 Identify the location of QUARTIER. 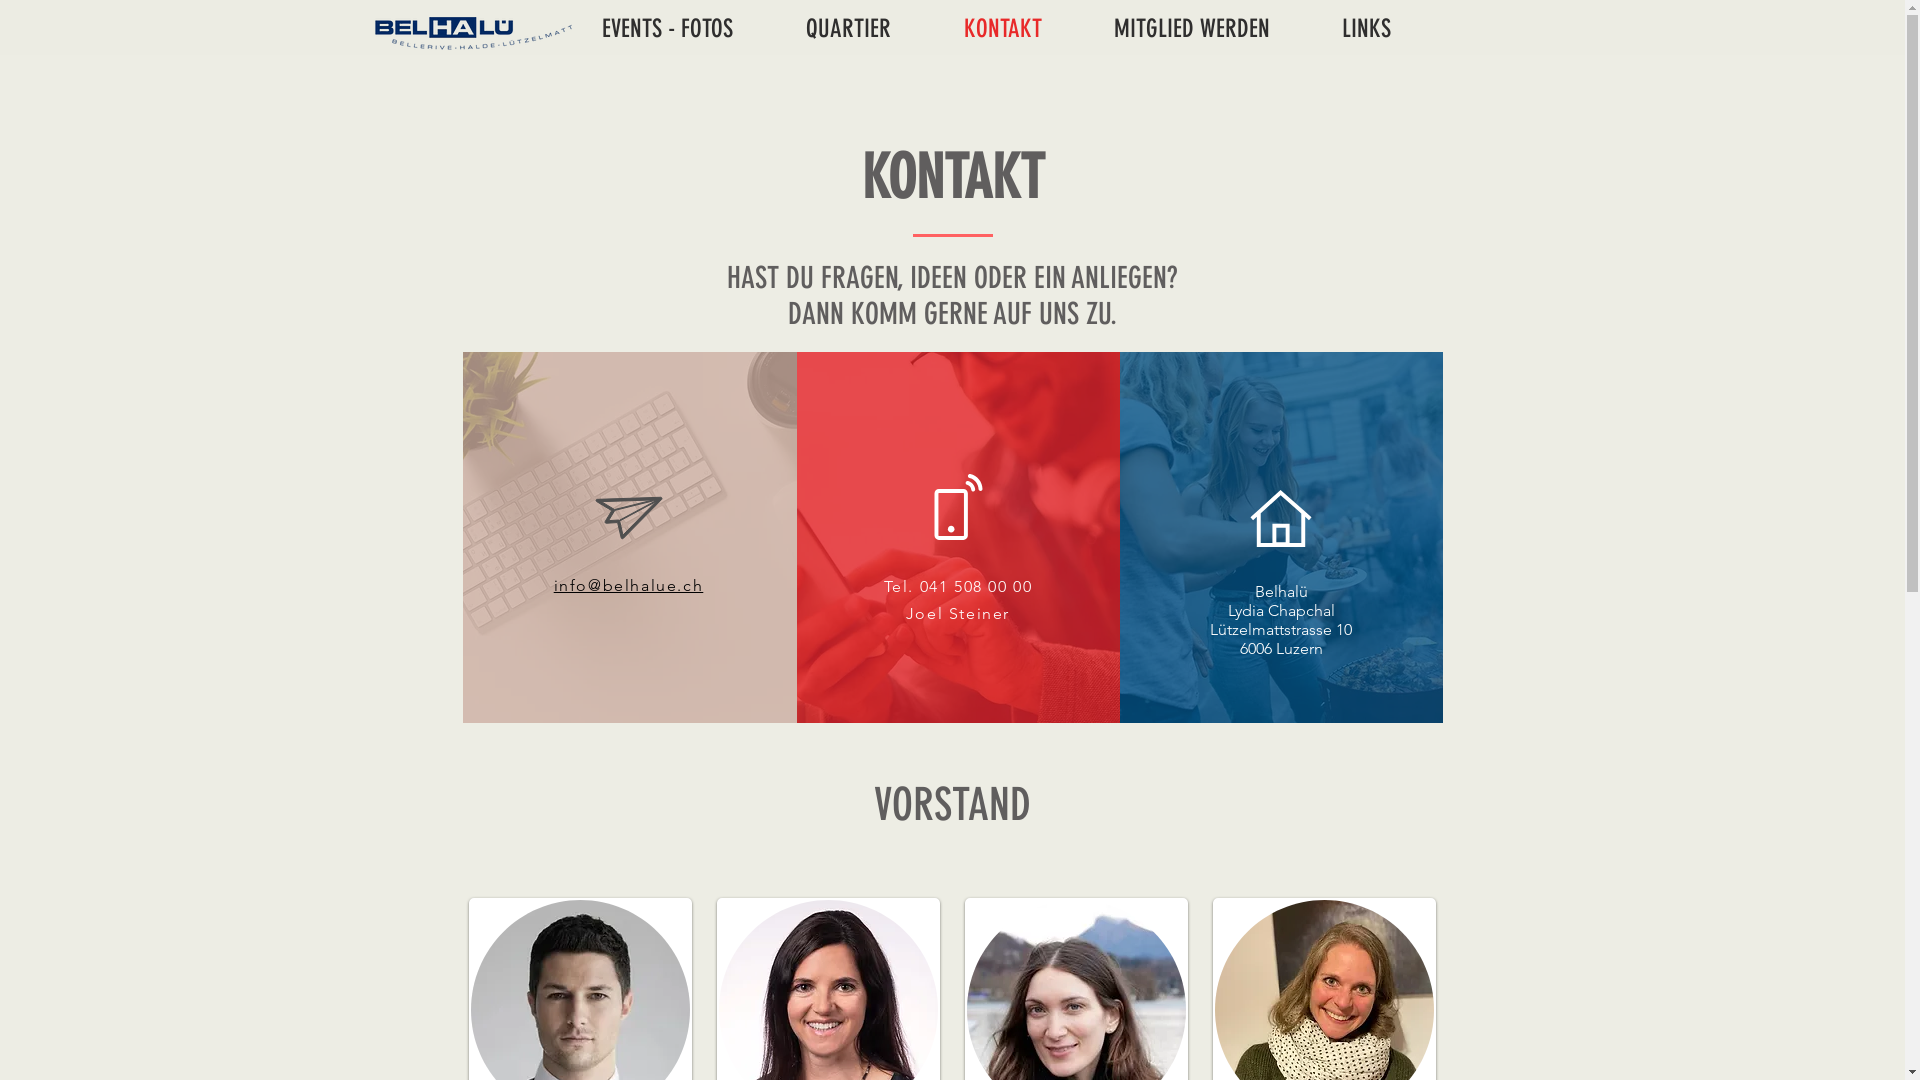
(869, 28).